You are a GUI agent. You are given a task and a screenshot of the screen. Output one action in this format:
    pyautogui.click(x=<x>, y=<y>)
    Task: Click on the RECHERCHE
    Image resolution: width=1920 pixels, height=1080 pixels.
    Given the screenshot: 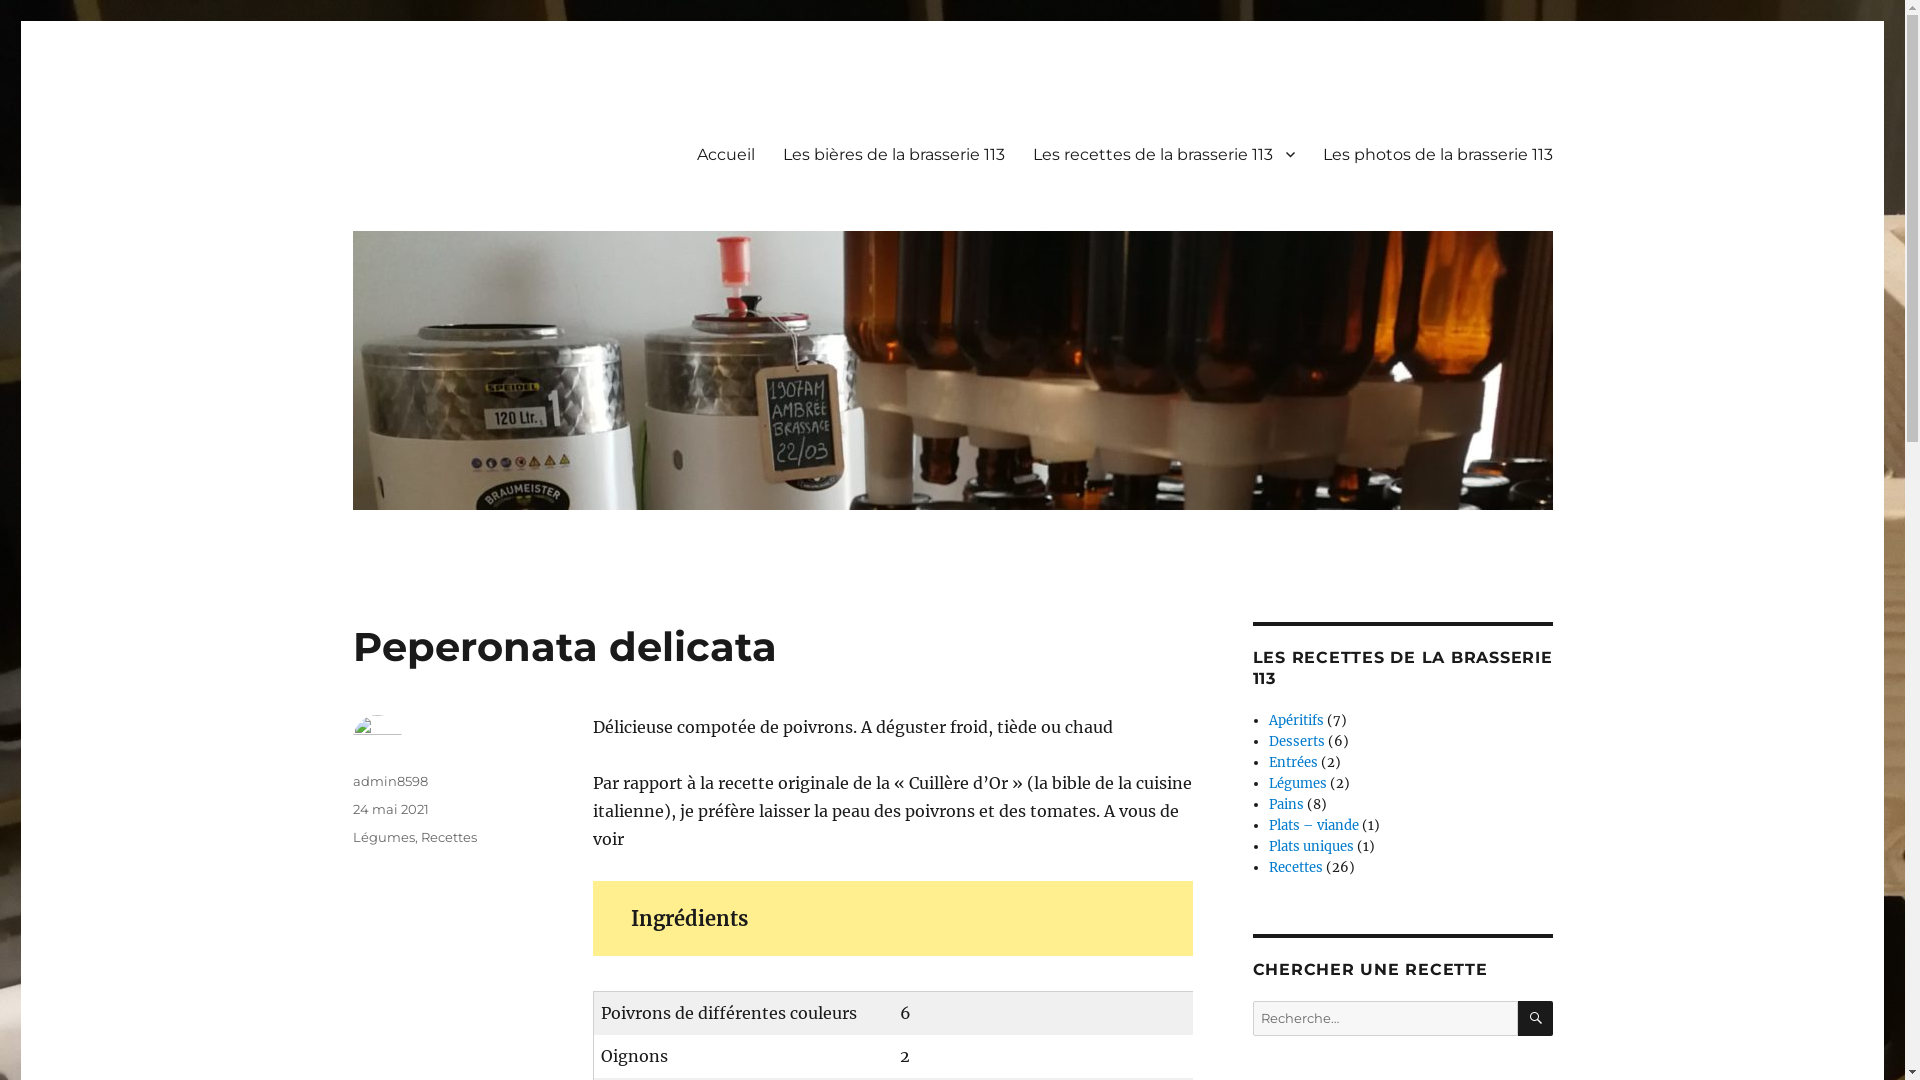 What is the action you would take?
    pyautogui.click(x=1536, y=1018)
    